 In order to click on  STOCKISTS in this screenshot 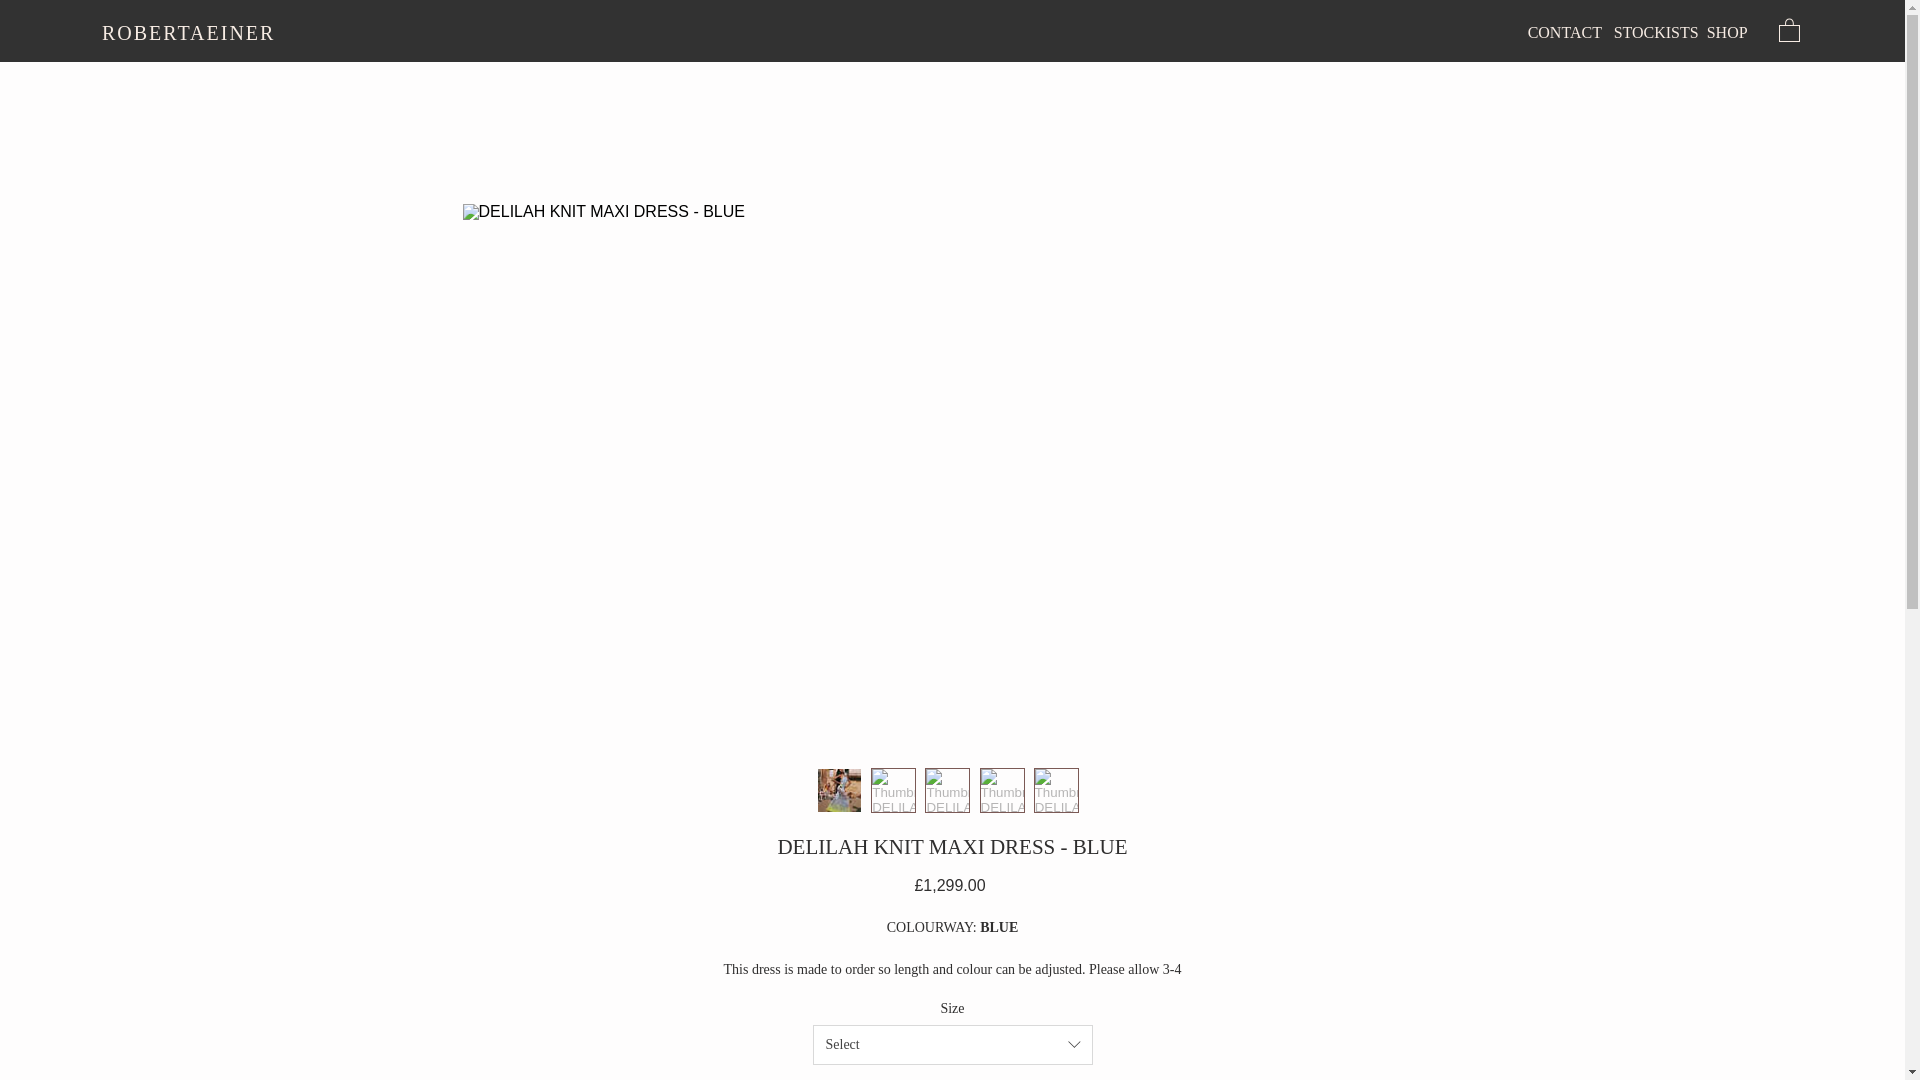, I will do `click(1654, 32)`.